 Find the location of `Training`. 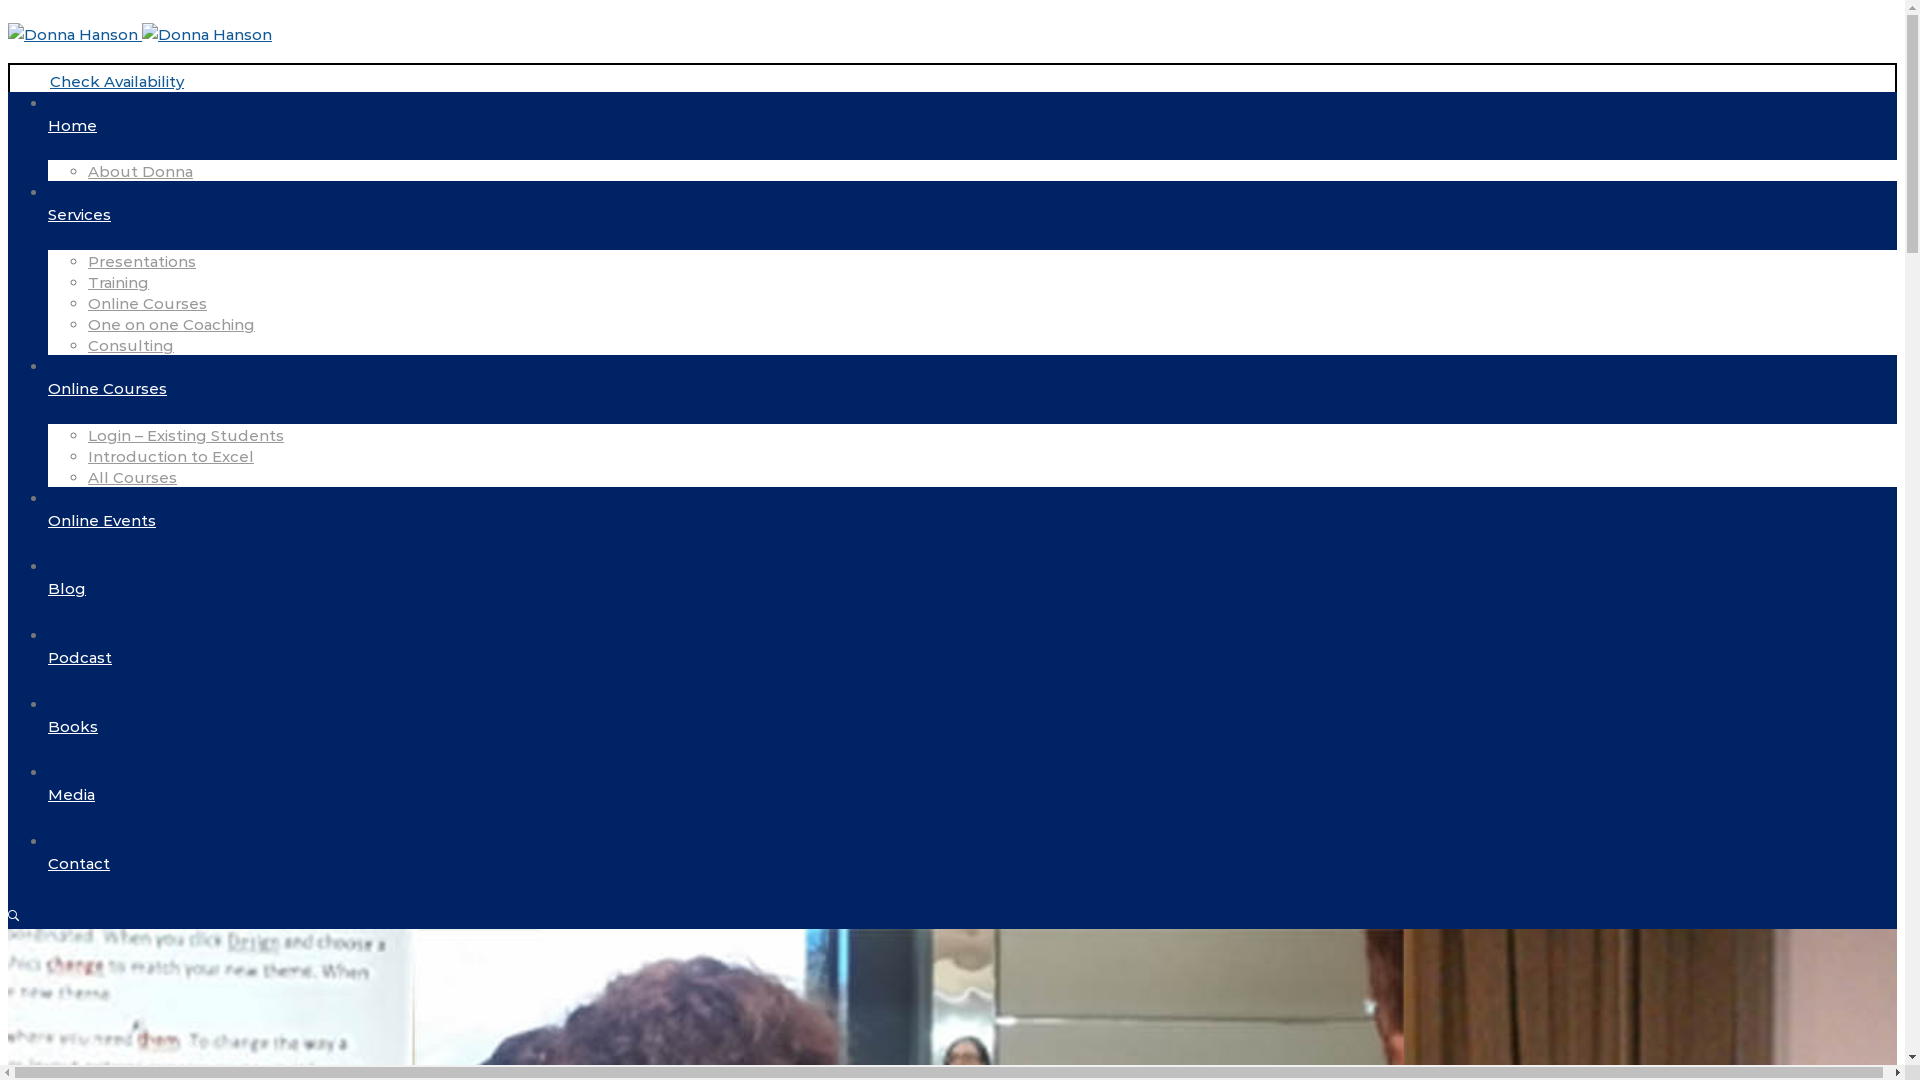

Training is located at coordinates (992, 283).